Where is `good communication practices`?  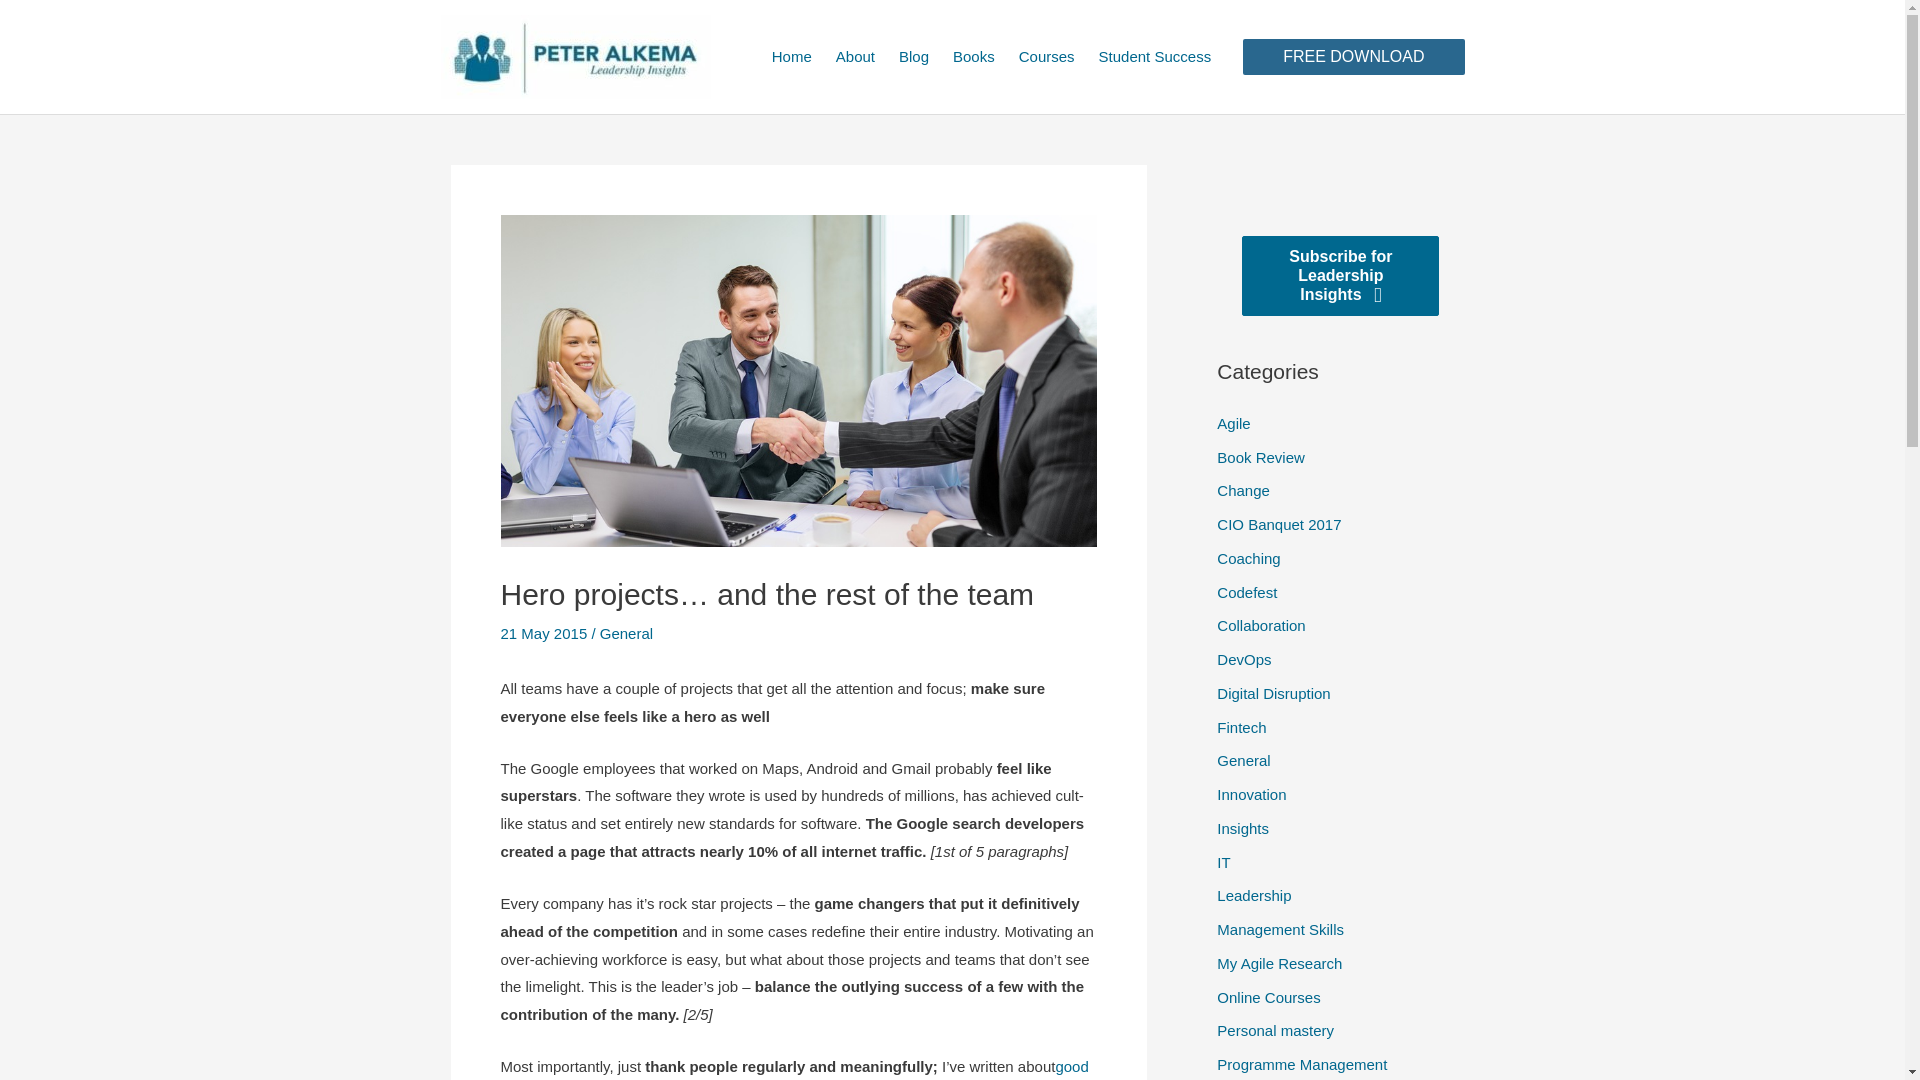
good communication practices is located at coordinates (794, 1069).